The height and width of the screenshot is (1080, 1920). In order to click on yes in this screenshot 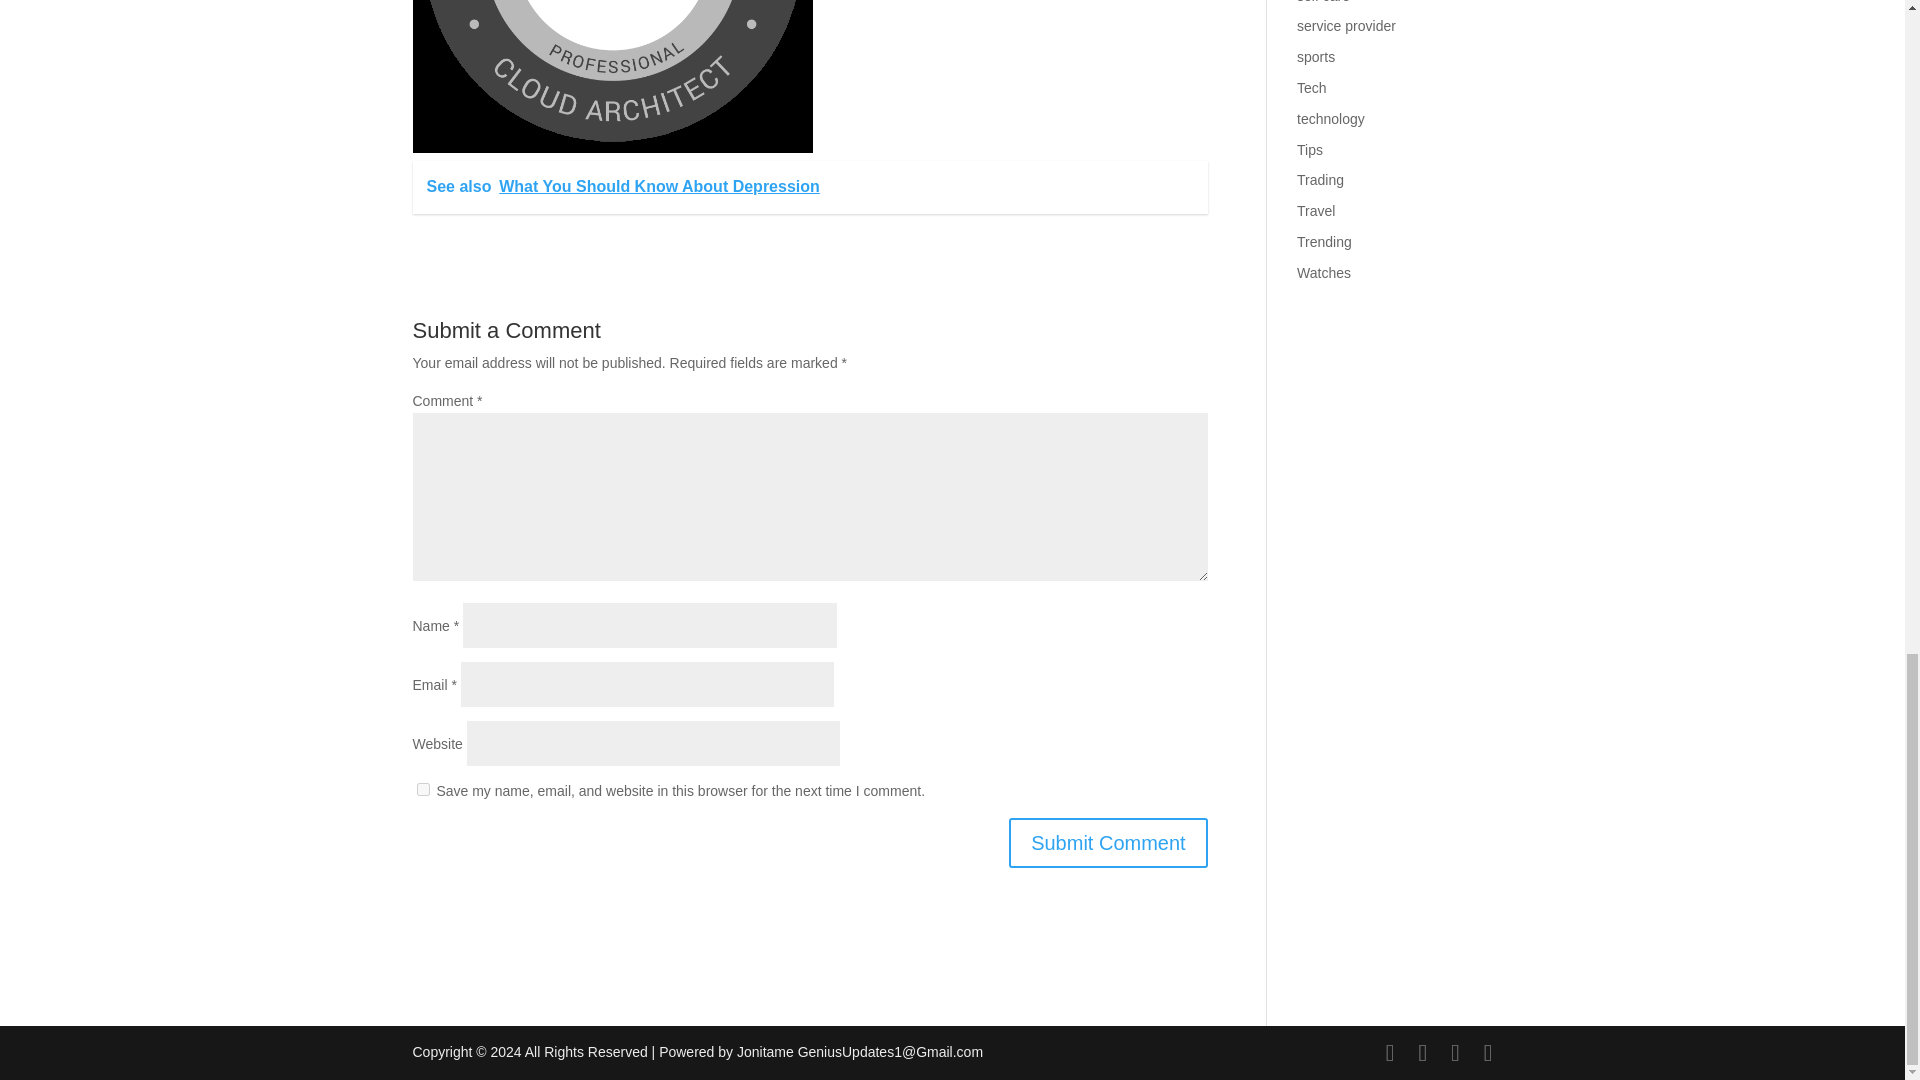, I will do `click(422, 789)`.